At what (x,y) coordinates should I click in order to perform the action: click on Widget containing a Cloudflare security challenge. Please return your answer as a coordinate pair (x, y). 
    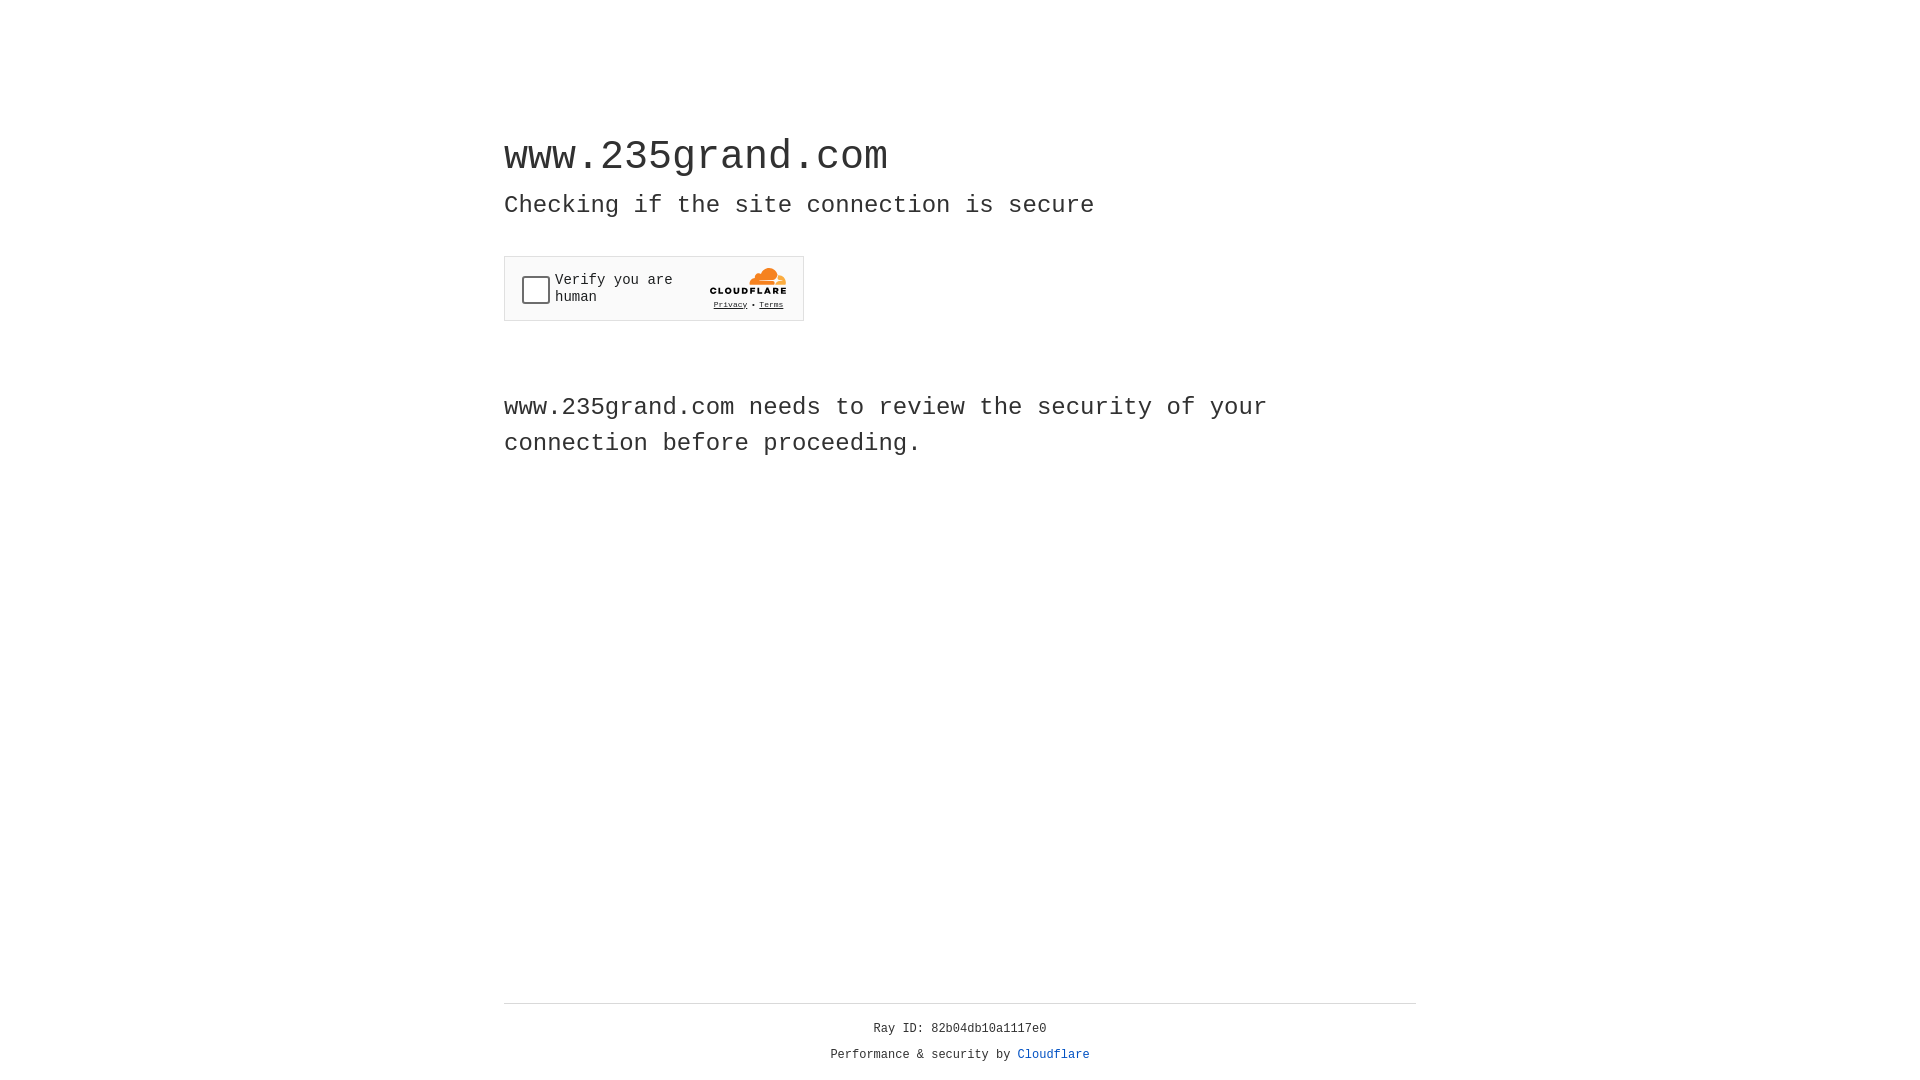
    Looking at the image, I should click on (654, 288).